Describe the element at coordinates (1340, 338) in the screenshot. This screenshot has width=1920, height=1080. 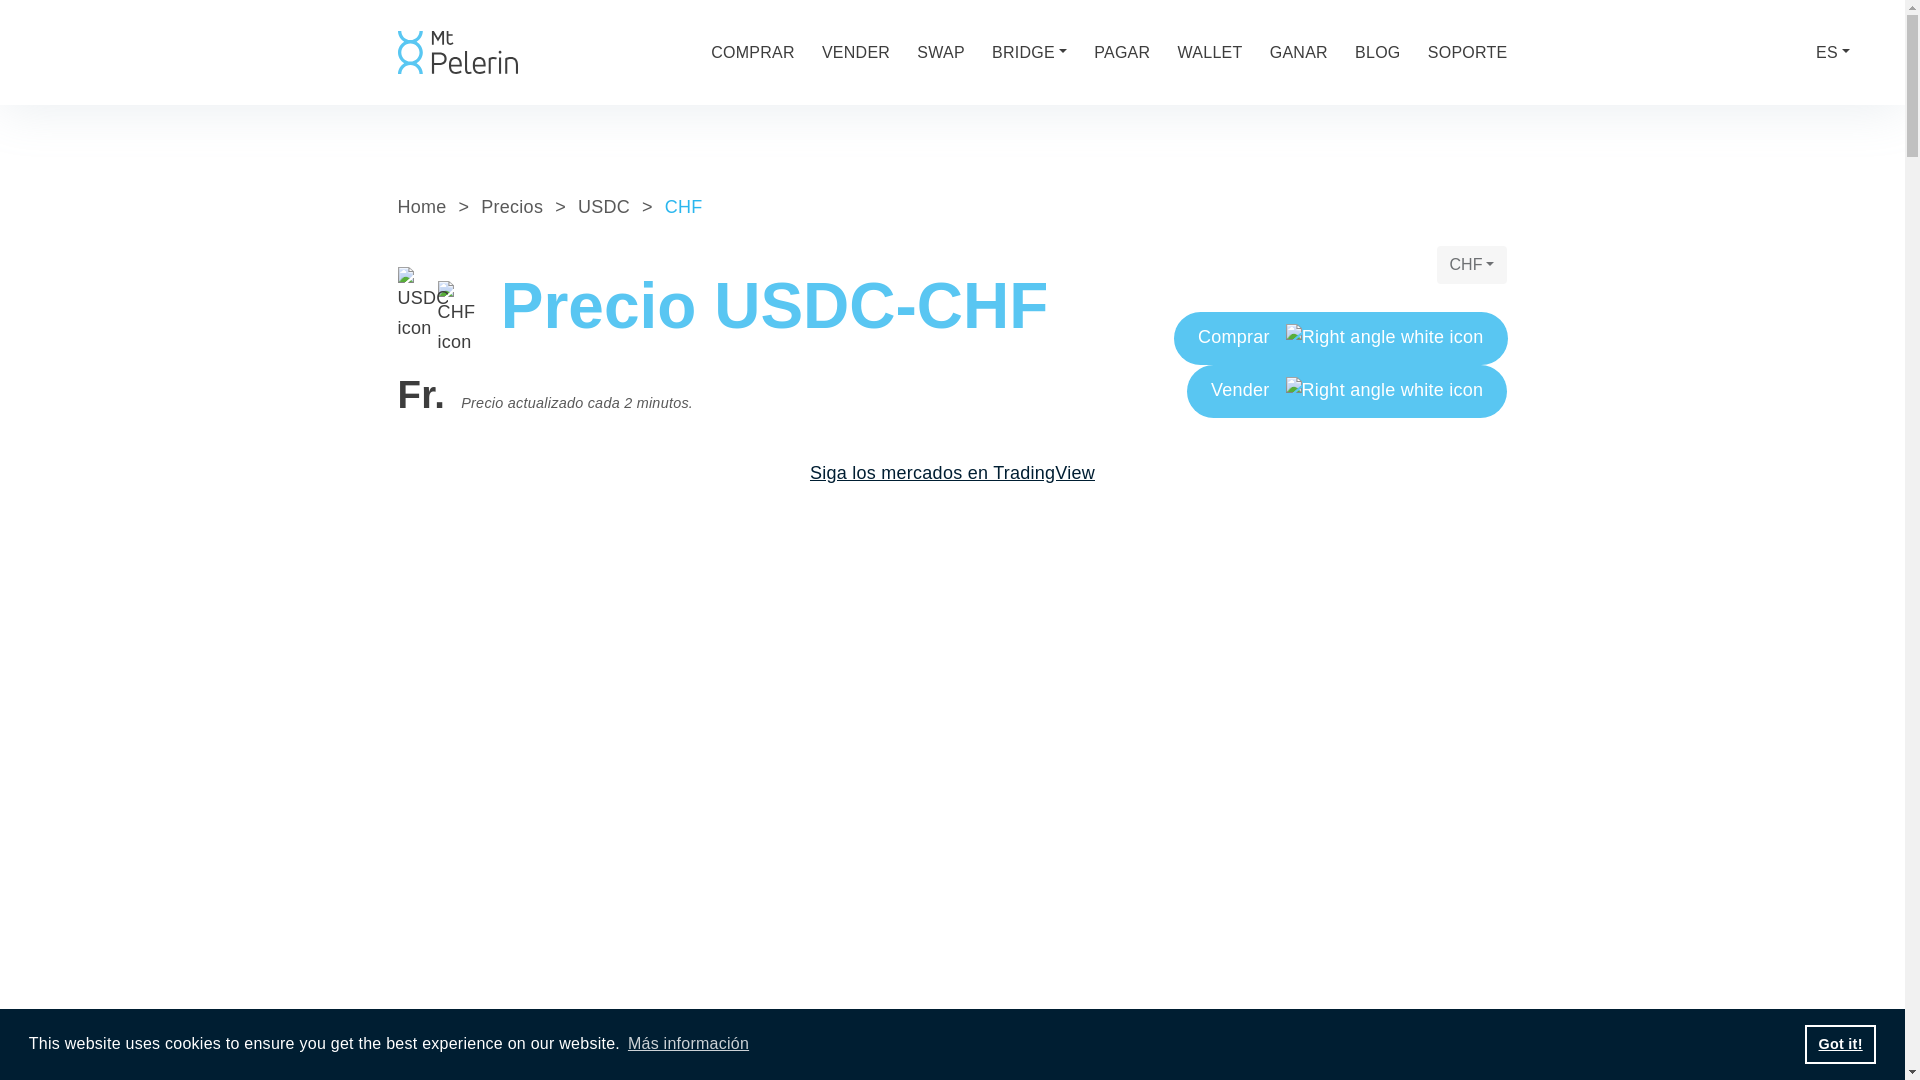
I see `Comprar` at that location.